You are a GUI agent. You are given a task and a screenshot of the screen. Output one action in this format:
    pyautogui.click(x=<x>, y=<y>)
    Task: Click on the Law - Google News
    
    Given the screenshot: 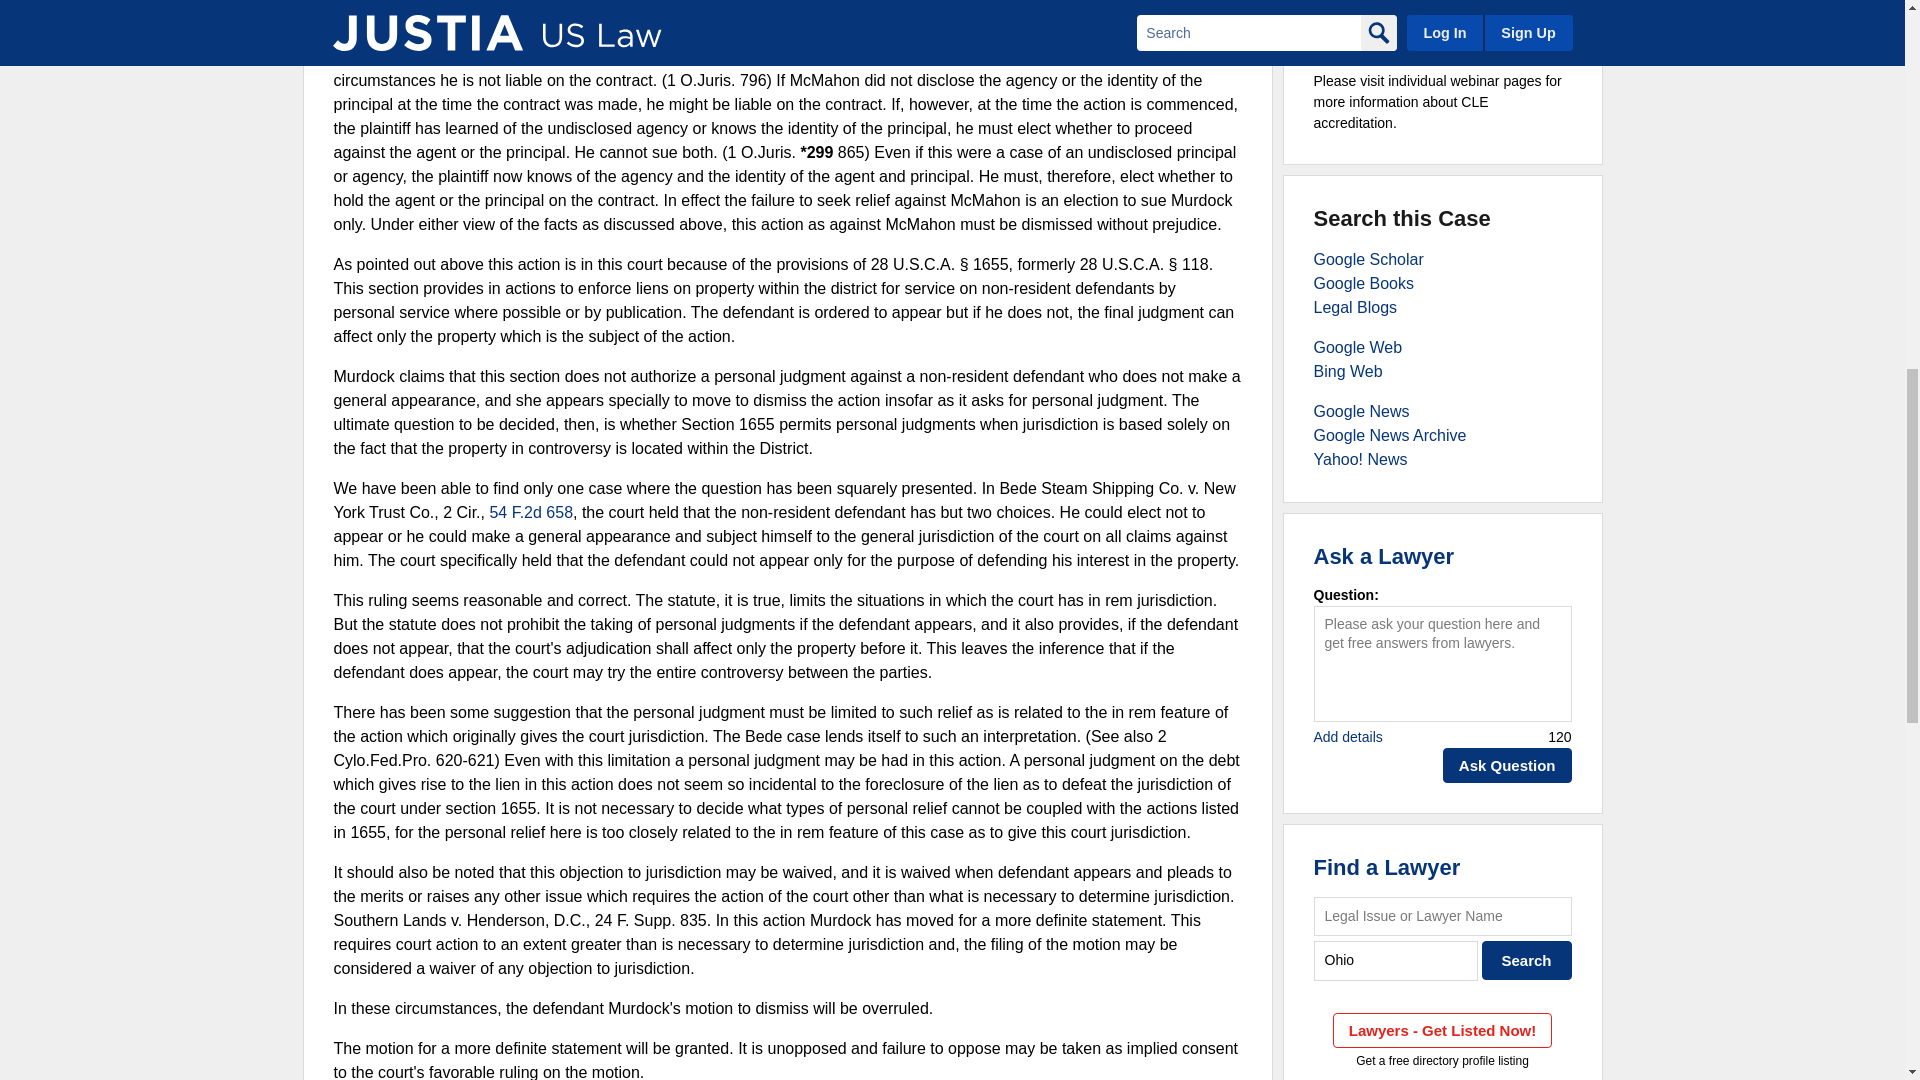 What is the action you would take?
    pyautogui.click(x=1361, y=411)
    